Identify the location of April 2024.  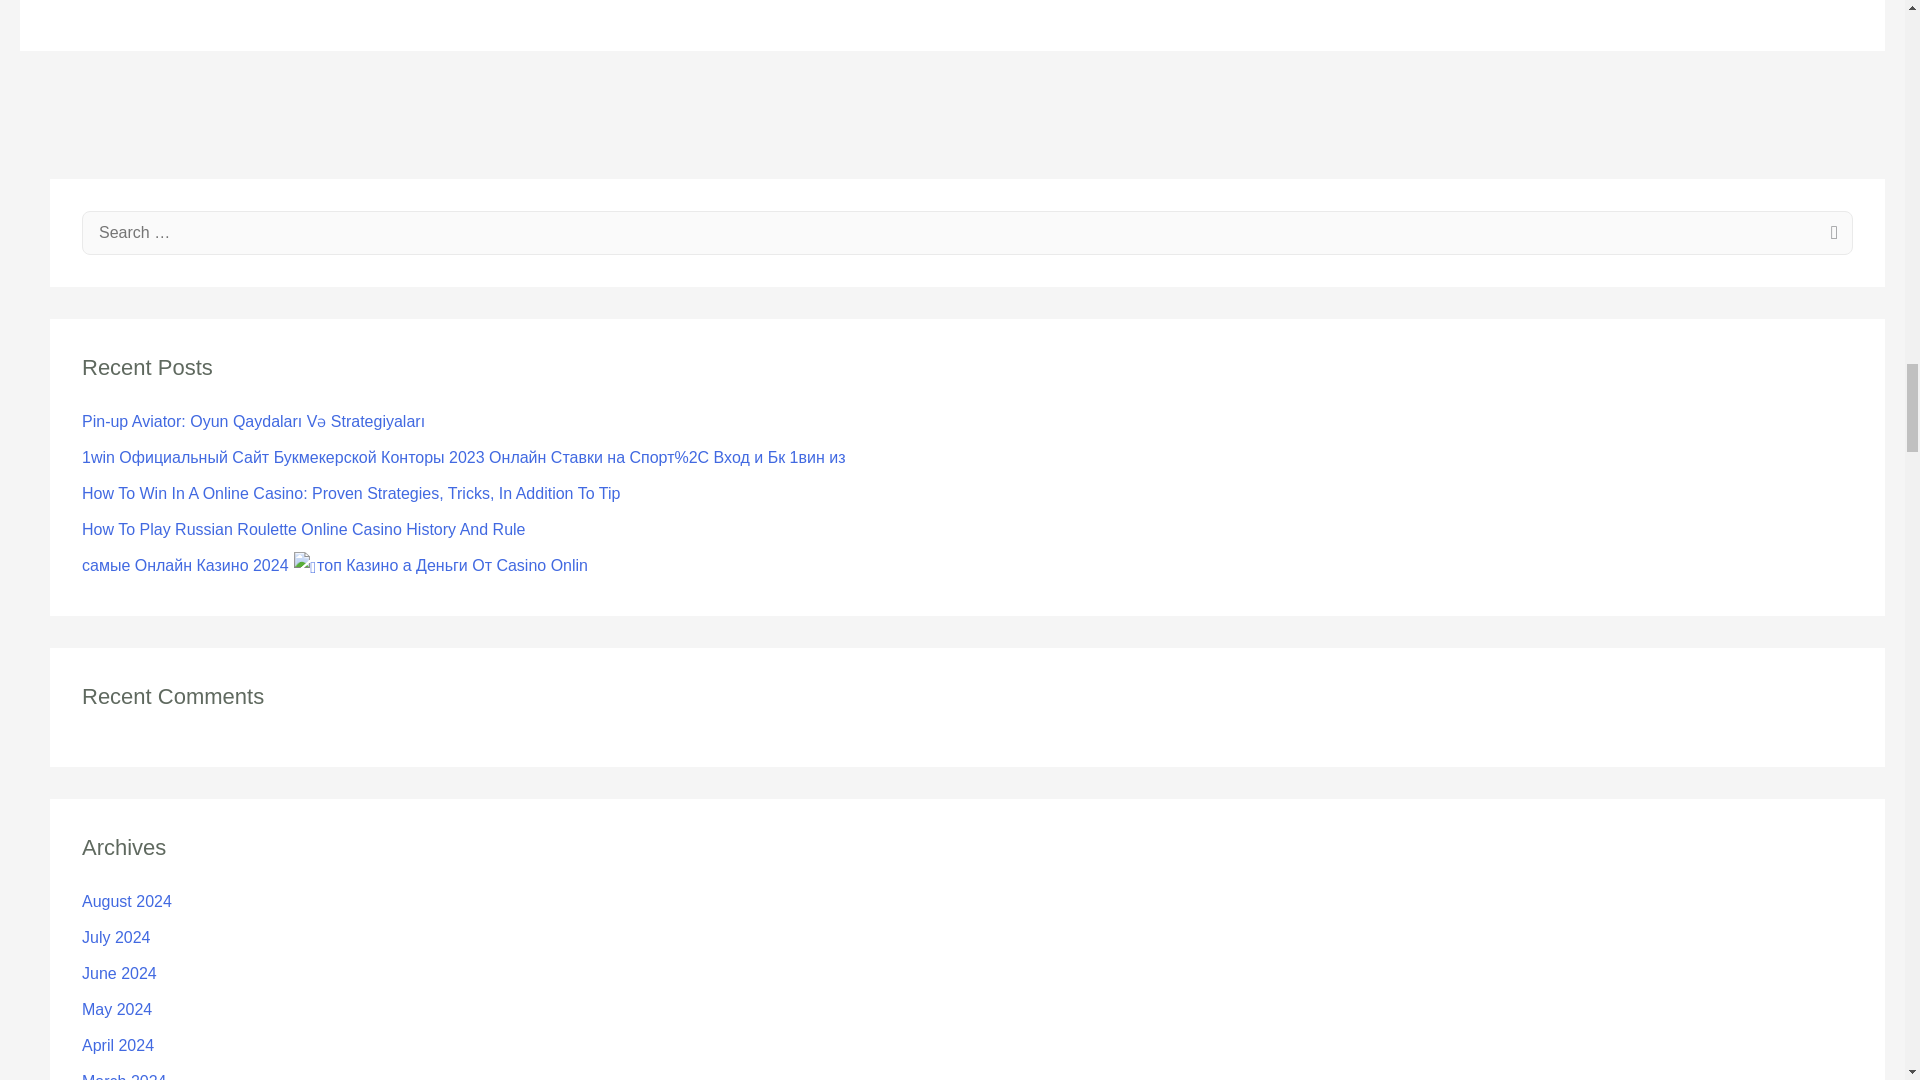
(118, 1045).